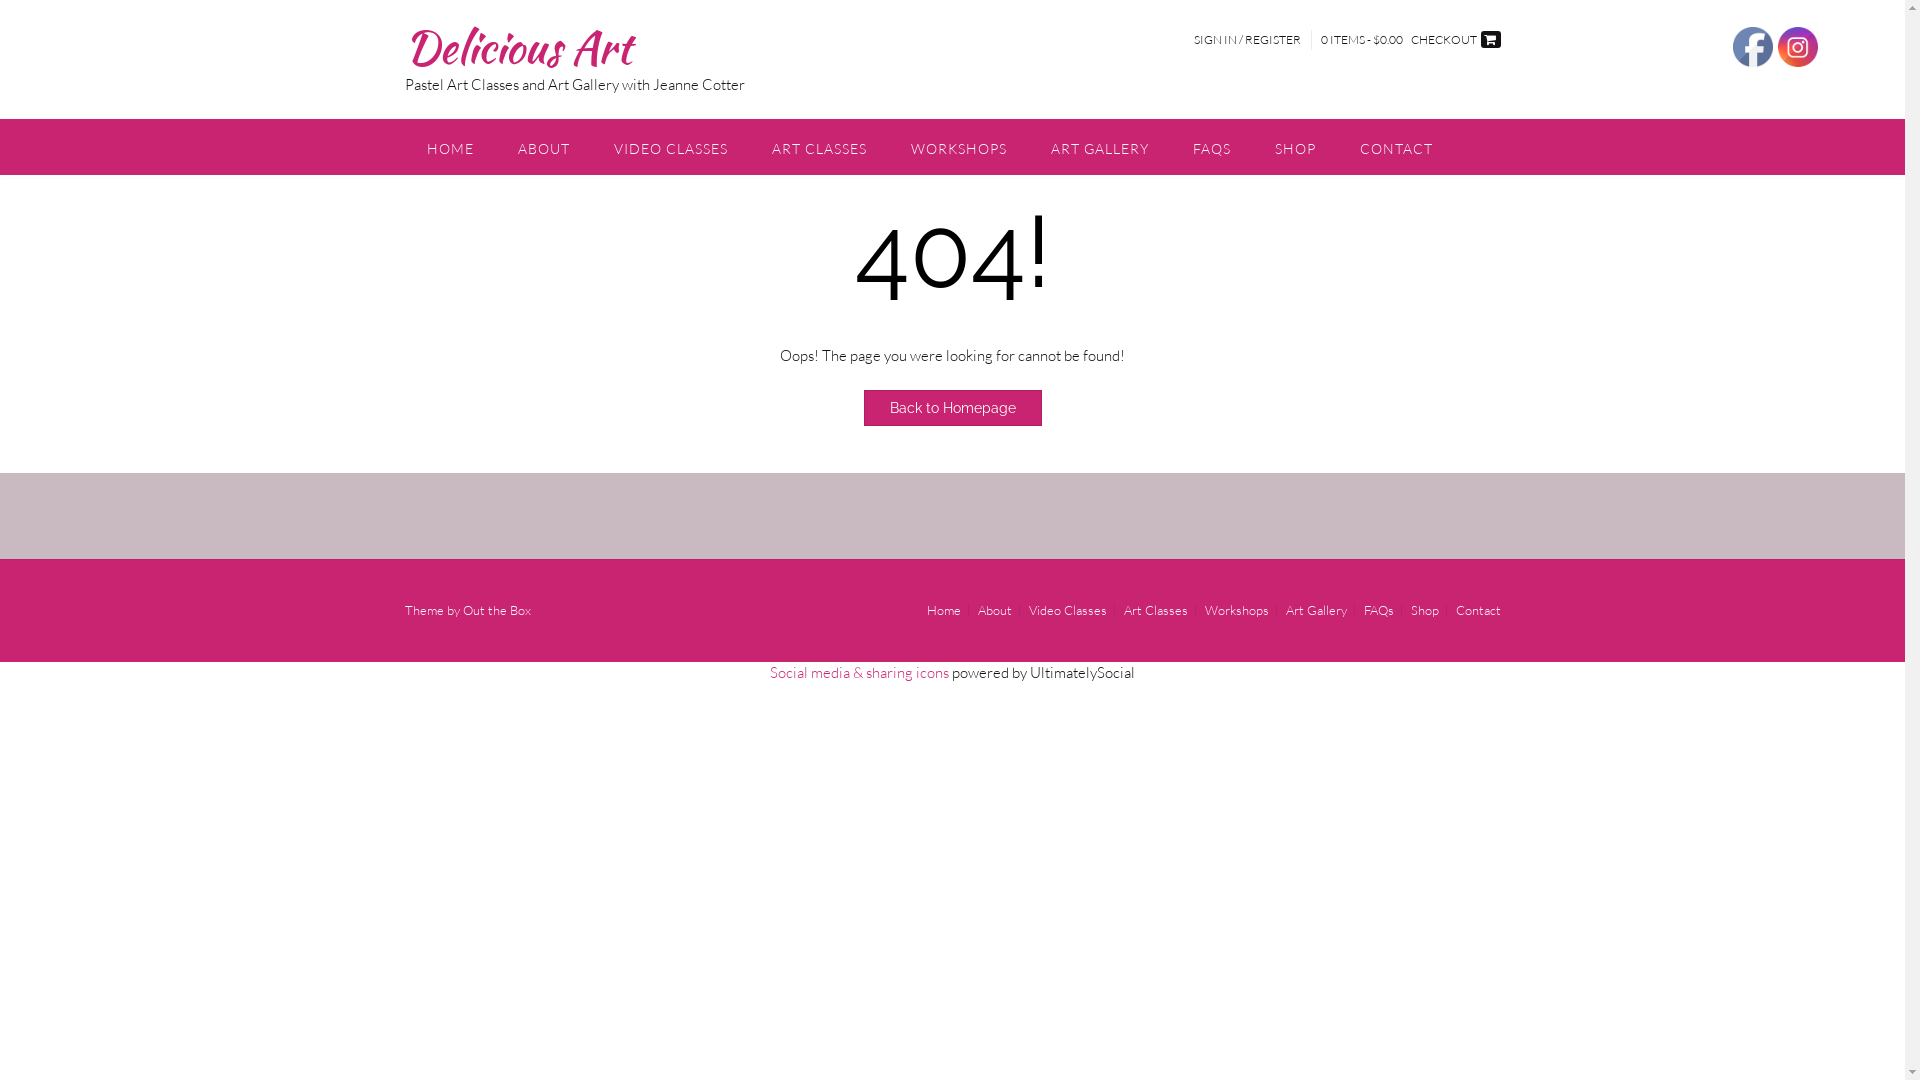 This screenshot has height=1080, width=1920. I want to click on Out the Box, so click(496, 610).